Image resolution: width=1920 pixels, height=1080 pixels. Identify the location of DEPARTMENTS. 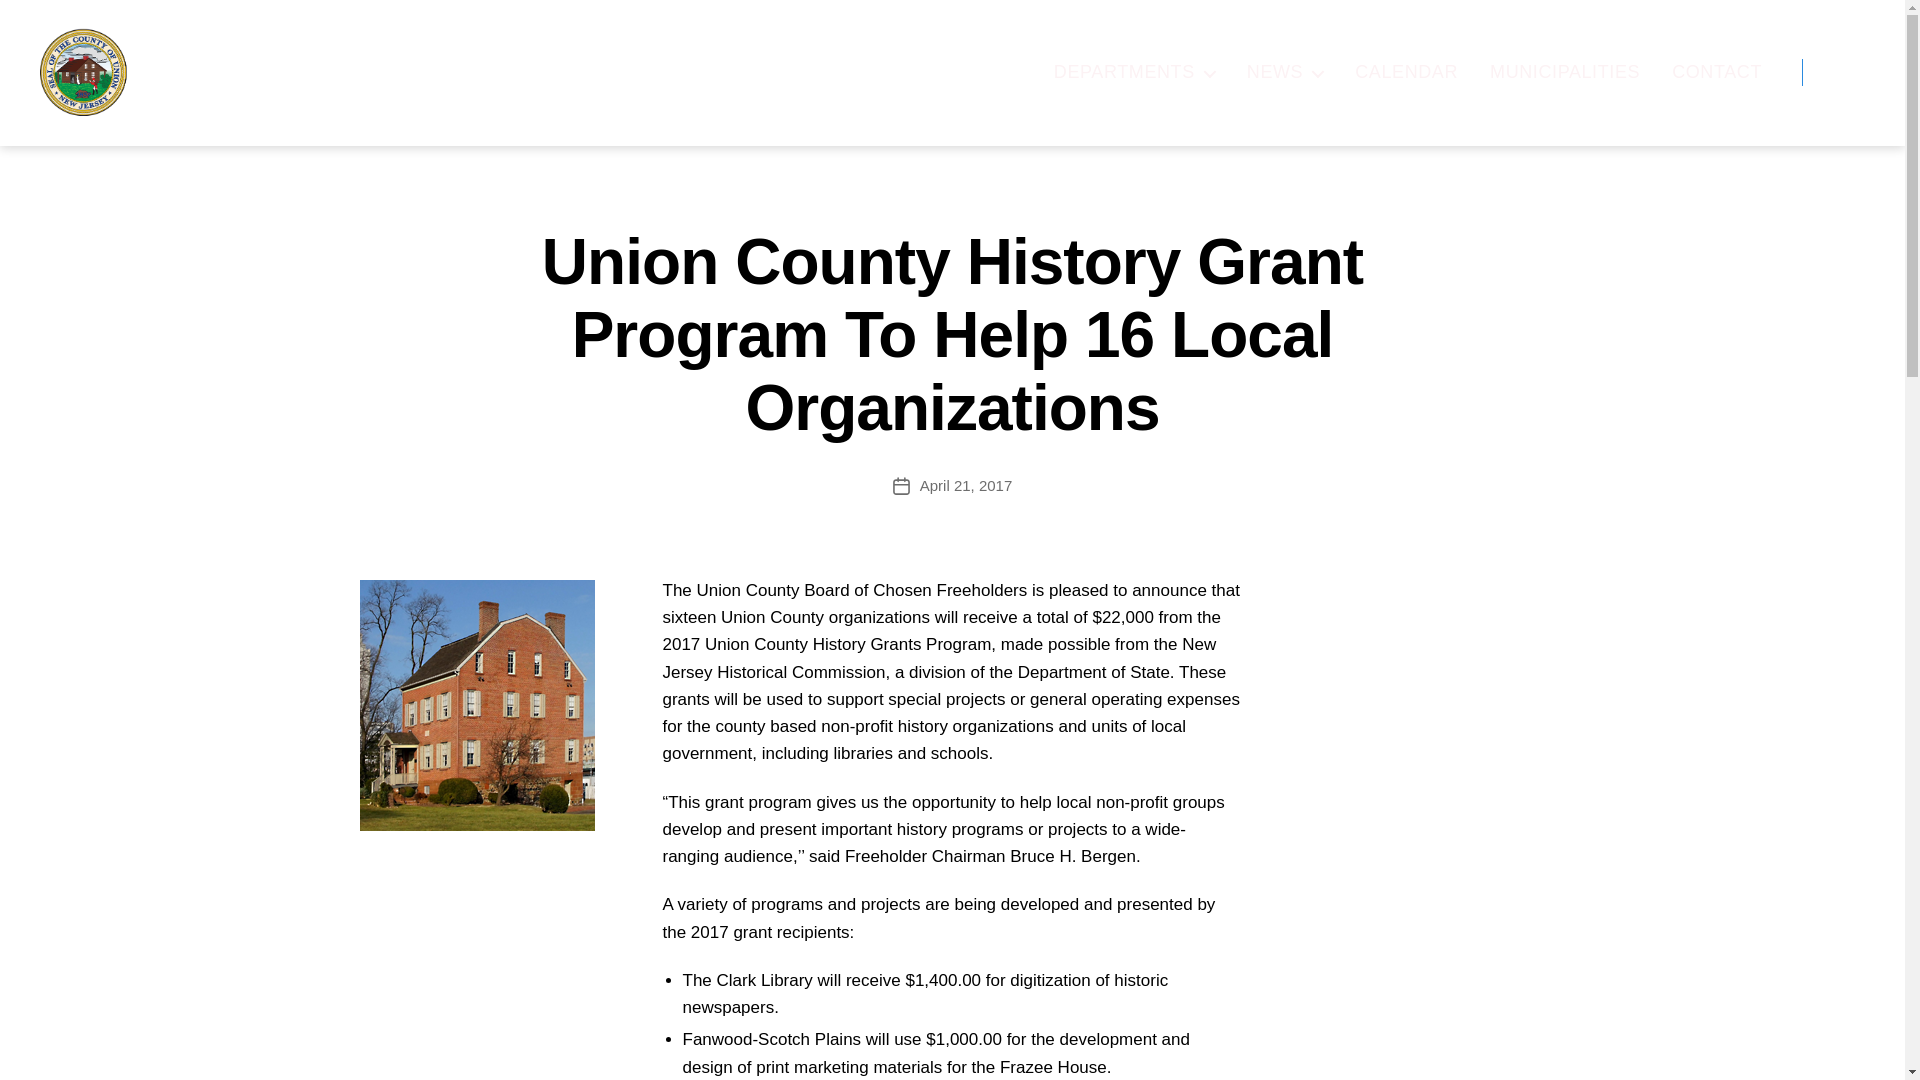
(1134, 72).